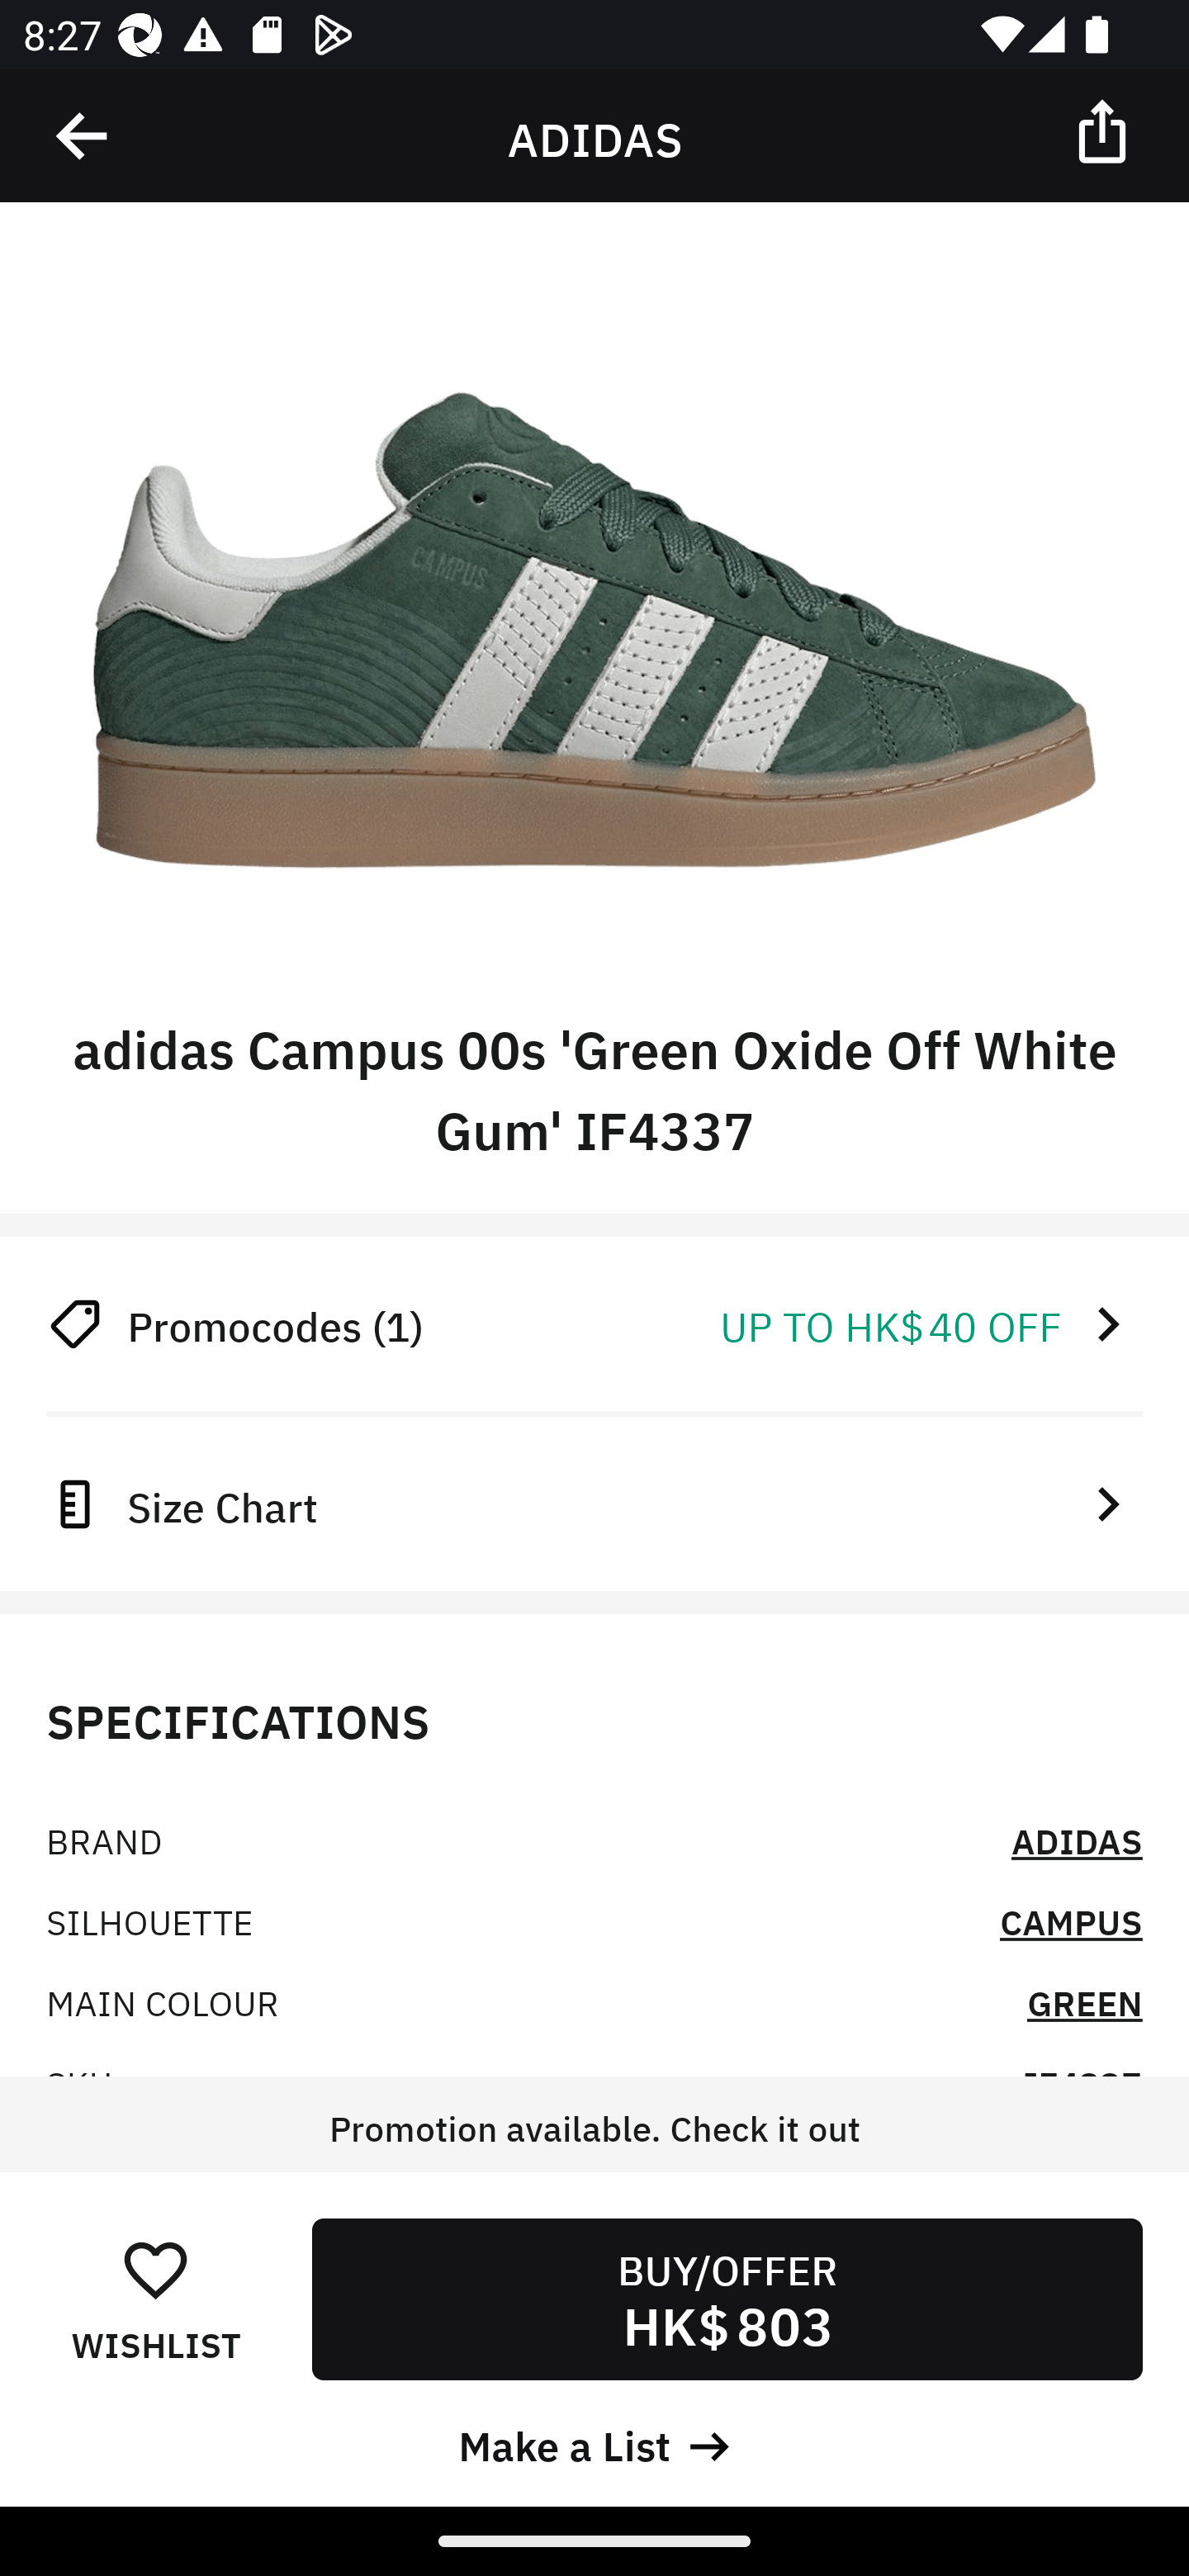  I want to click on Promocodes (1) UP TO HK$ 40 OFF , so click(594, 1324).